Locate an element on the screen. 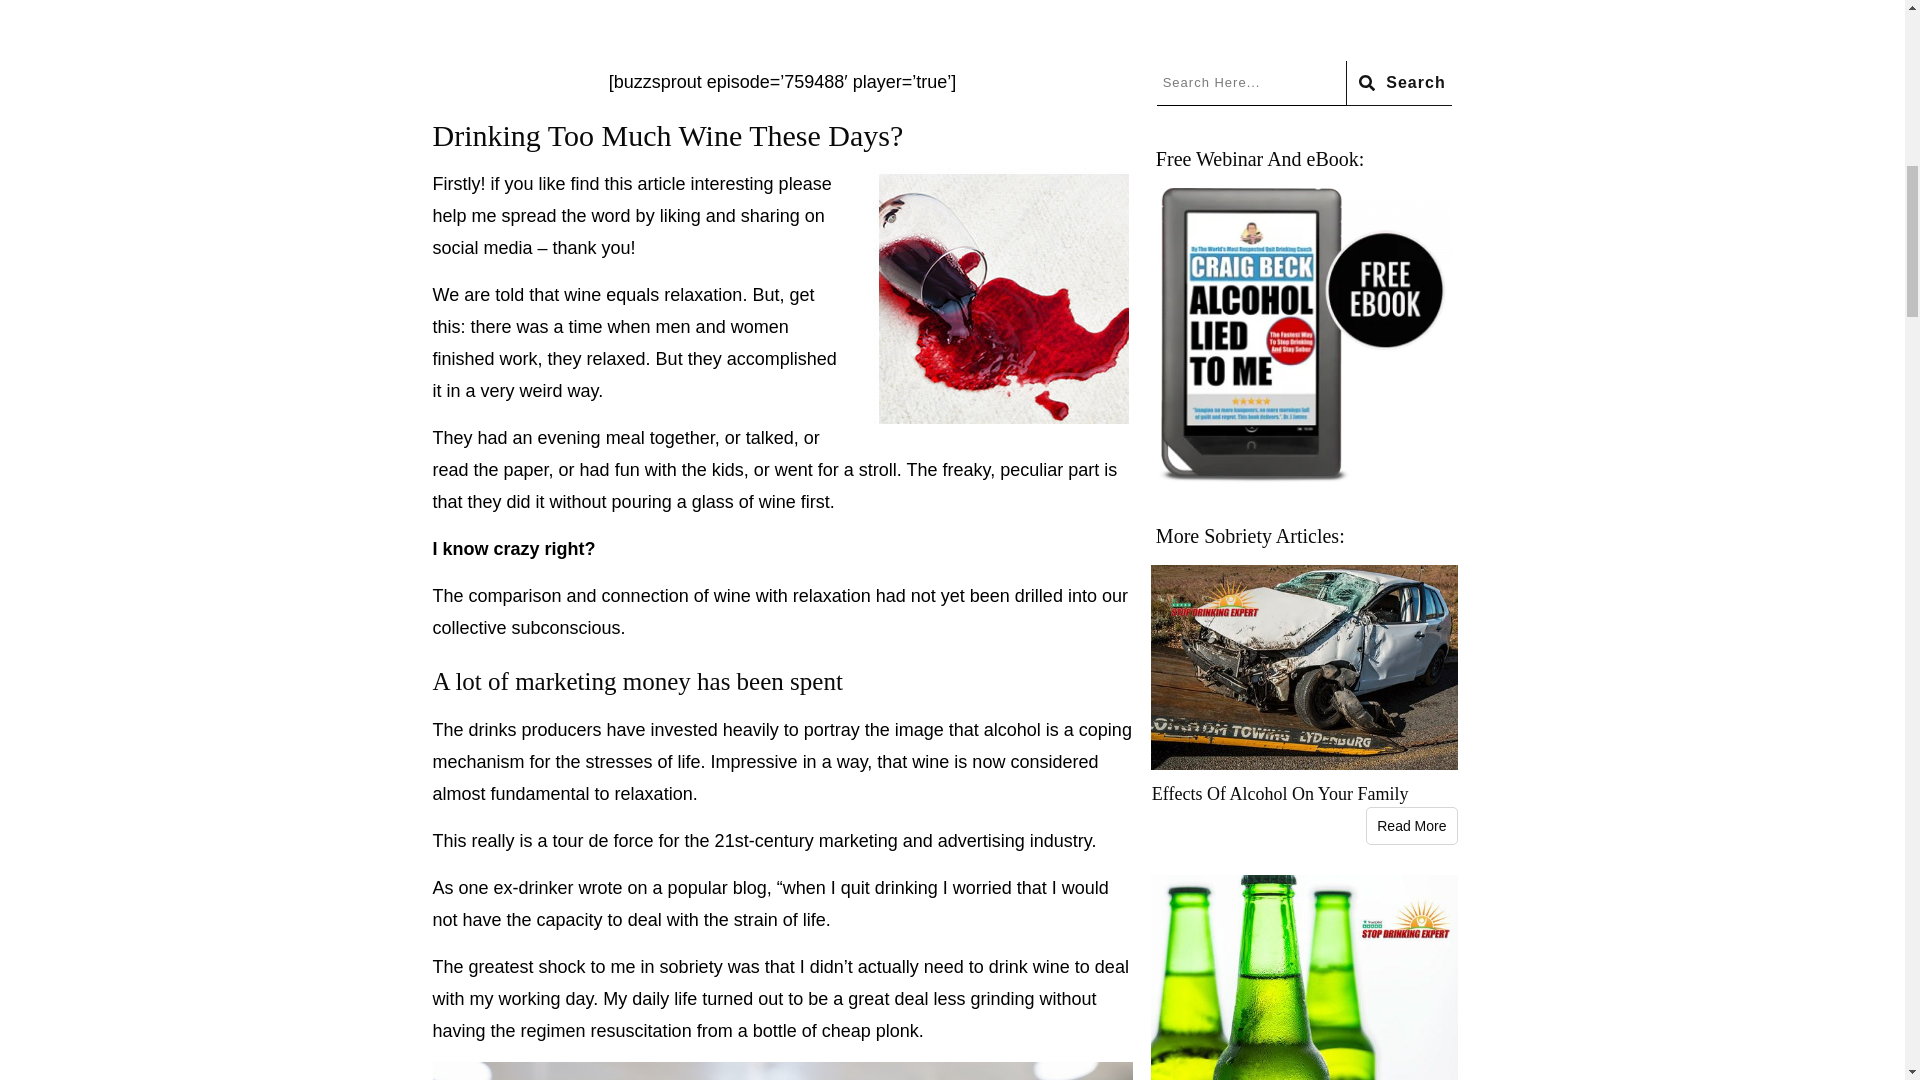  wine is located at coordinates (582, 294).